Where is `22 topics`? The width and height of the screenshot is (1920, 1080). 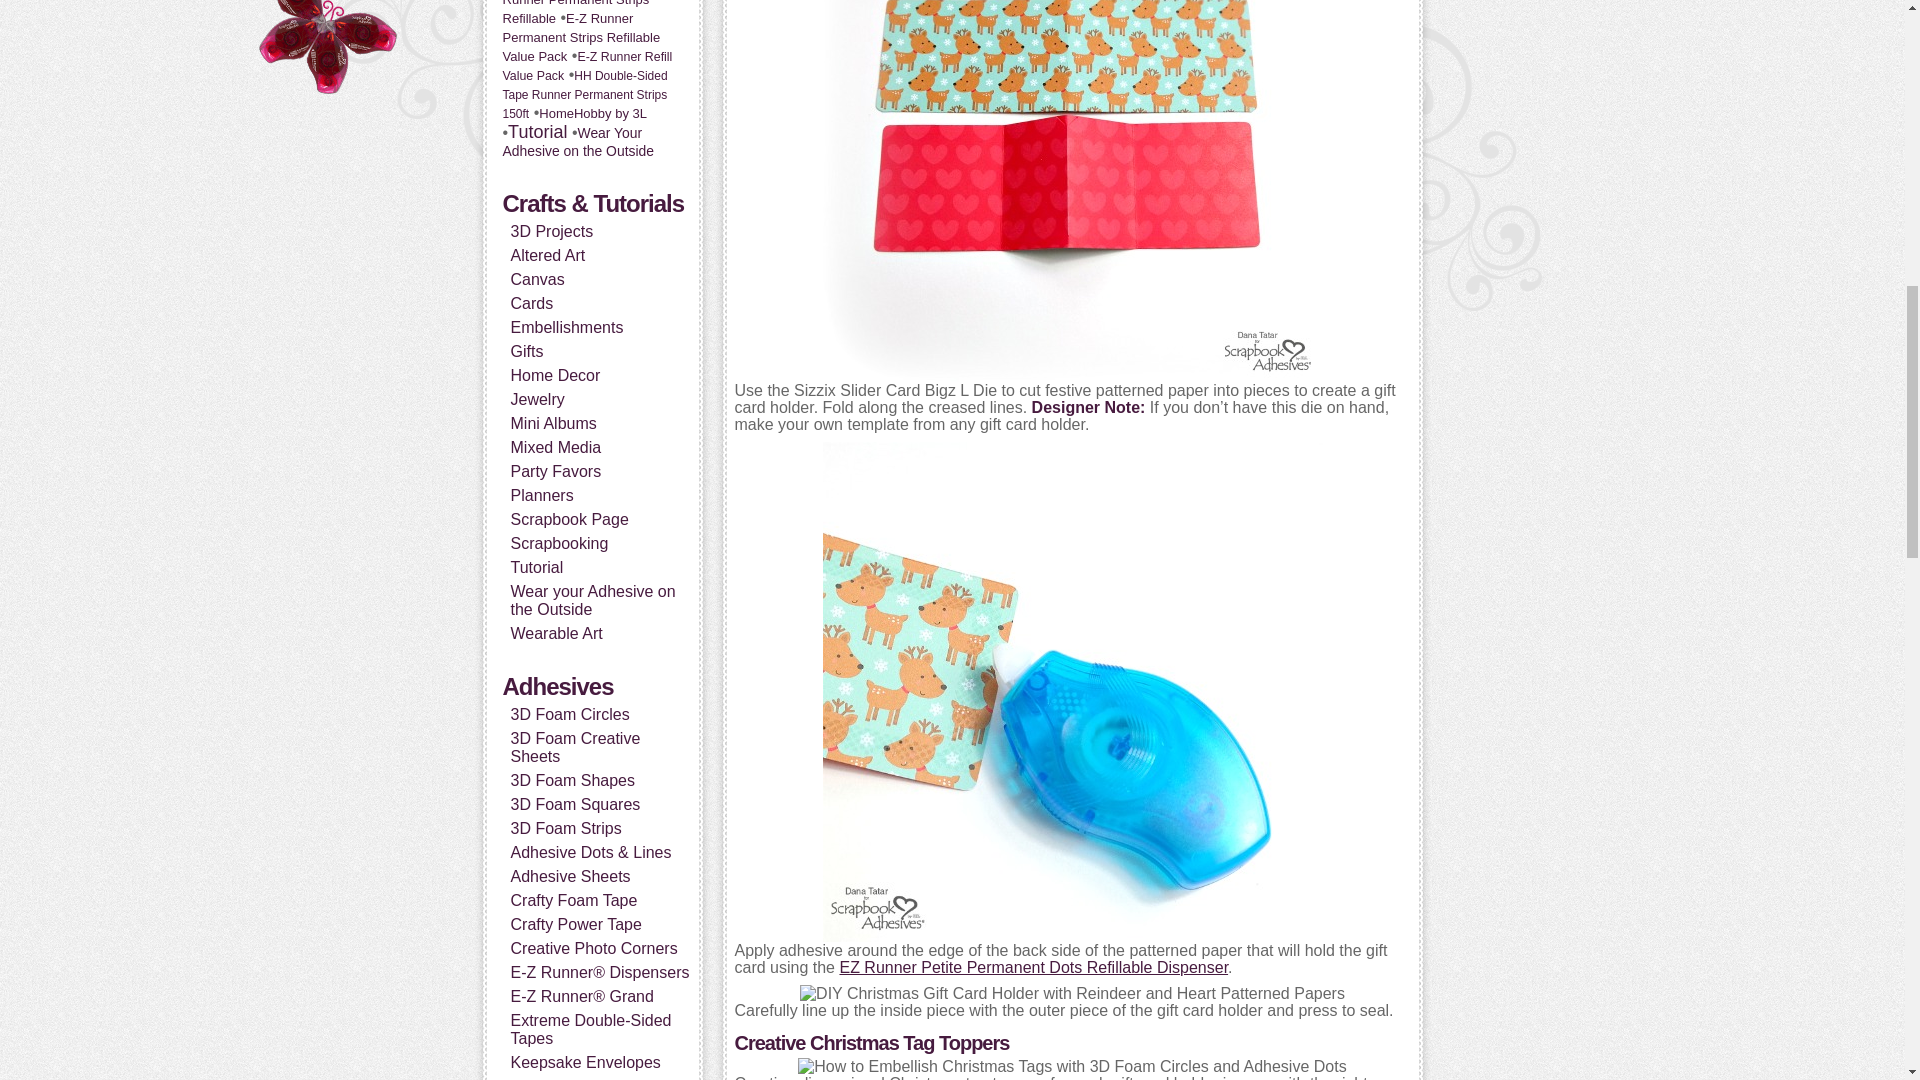 22 topics is located at coordinates (586, 66).